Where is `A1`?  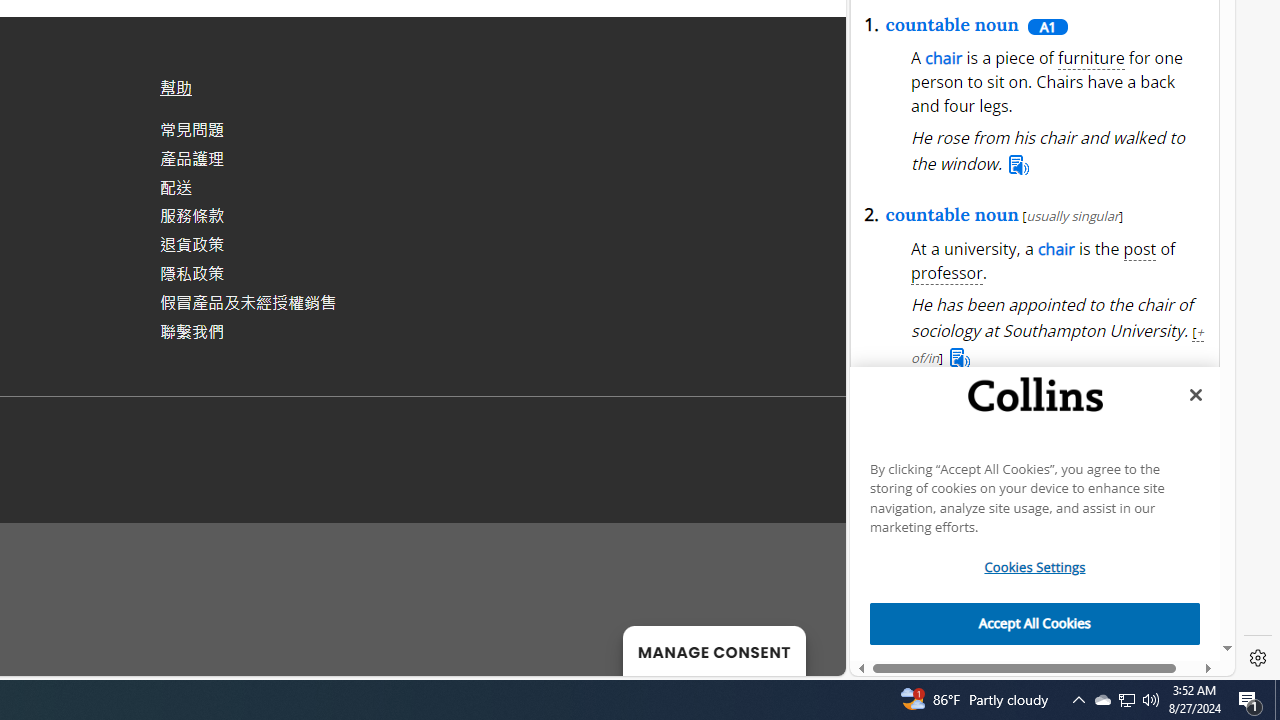 A1 is located at coordinates (1046, 26).